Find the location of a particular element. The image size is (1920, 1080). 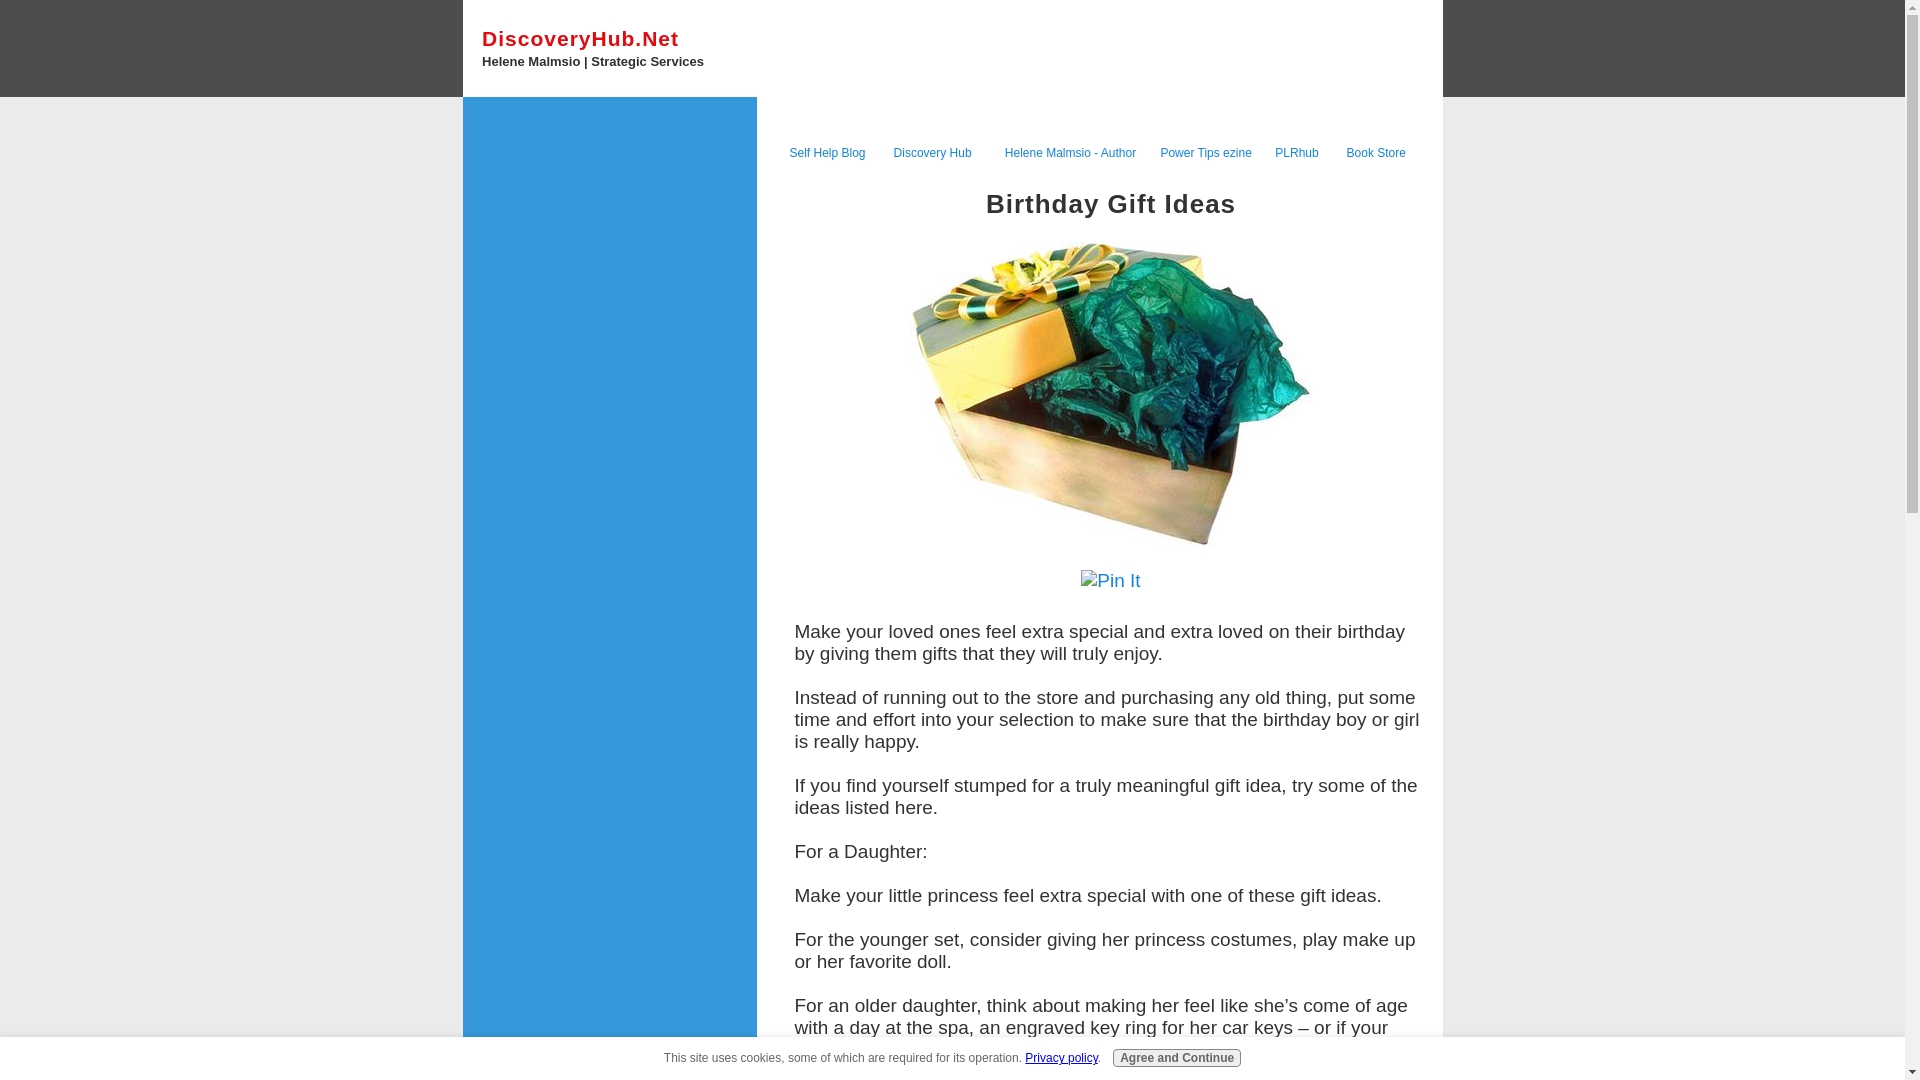

Pin It is located at coordinates (1110, 580).